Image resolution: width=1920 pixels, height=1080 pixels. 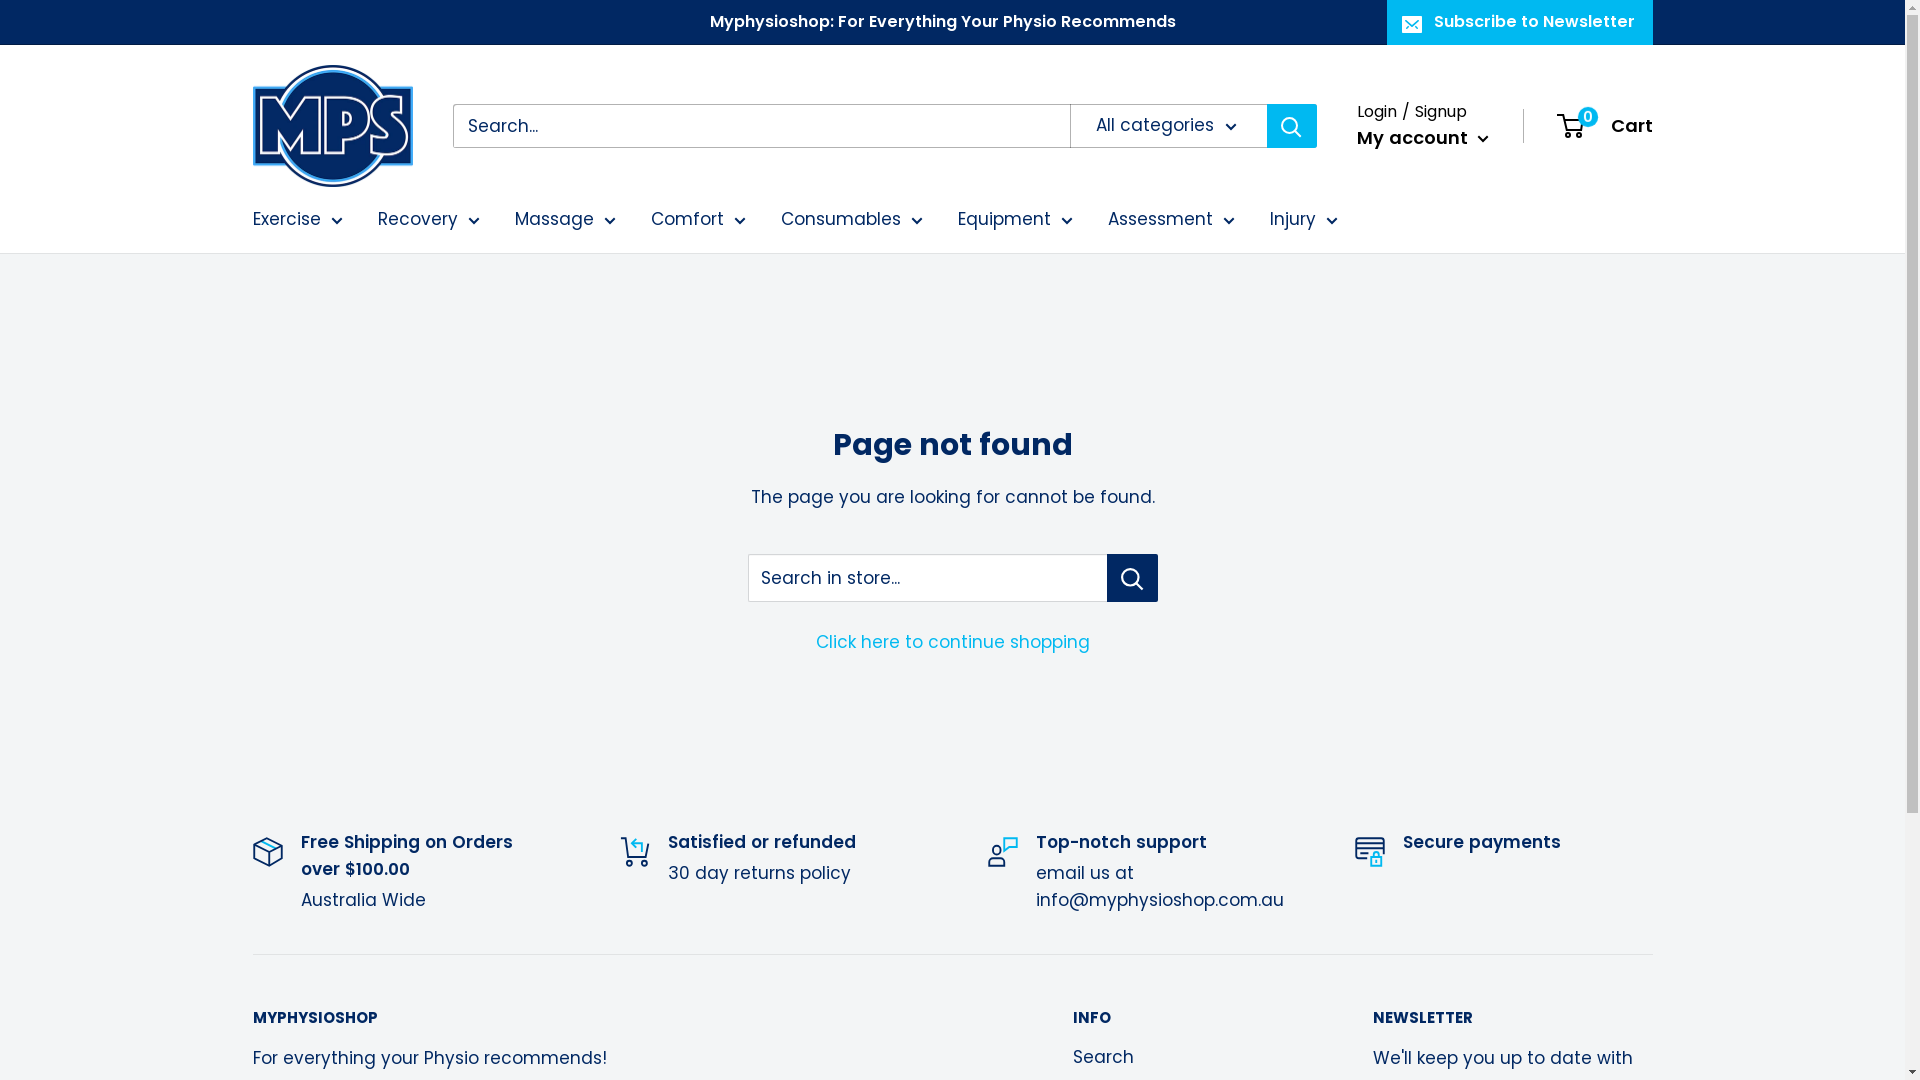 What do you see at coordinates (1172, 220) in the screenshot?
I see `Assessment` at bounding box center [1172, 220].